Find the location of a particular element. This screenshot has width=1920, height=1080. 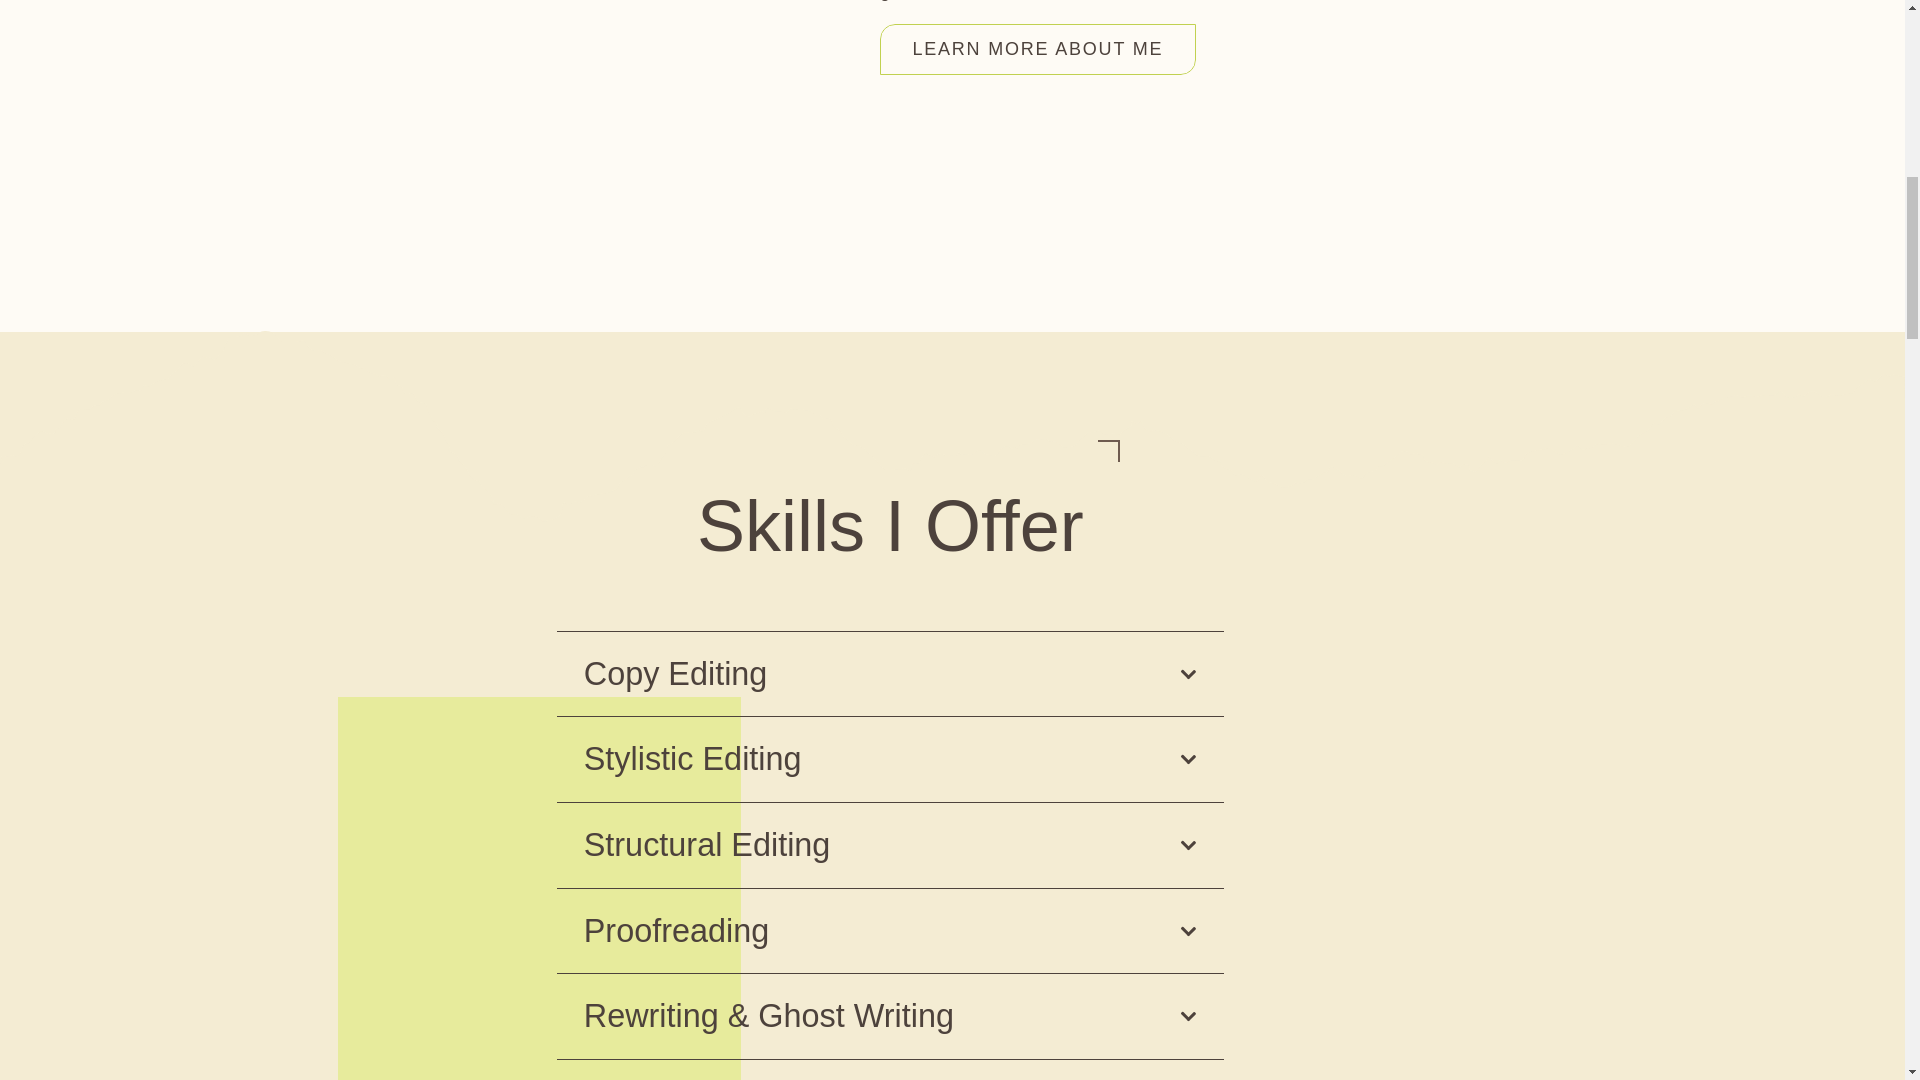

Proofreading is located at coordinates (890, 931).